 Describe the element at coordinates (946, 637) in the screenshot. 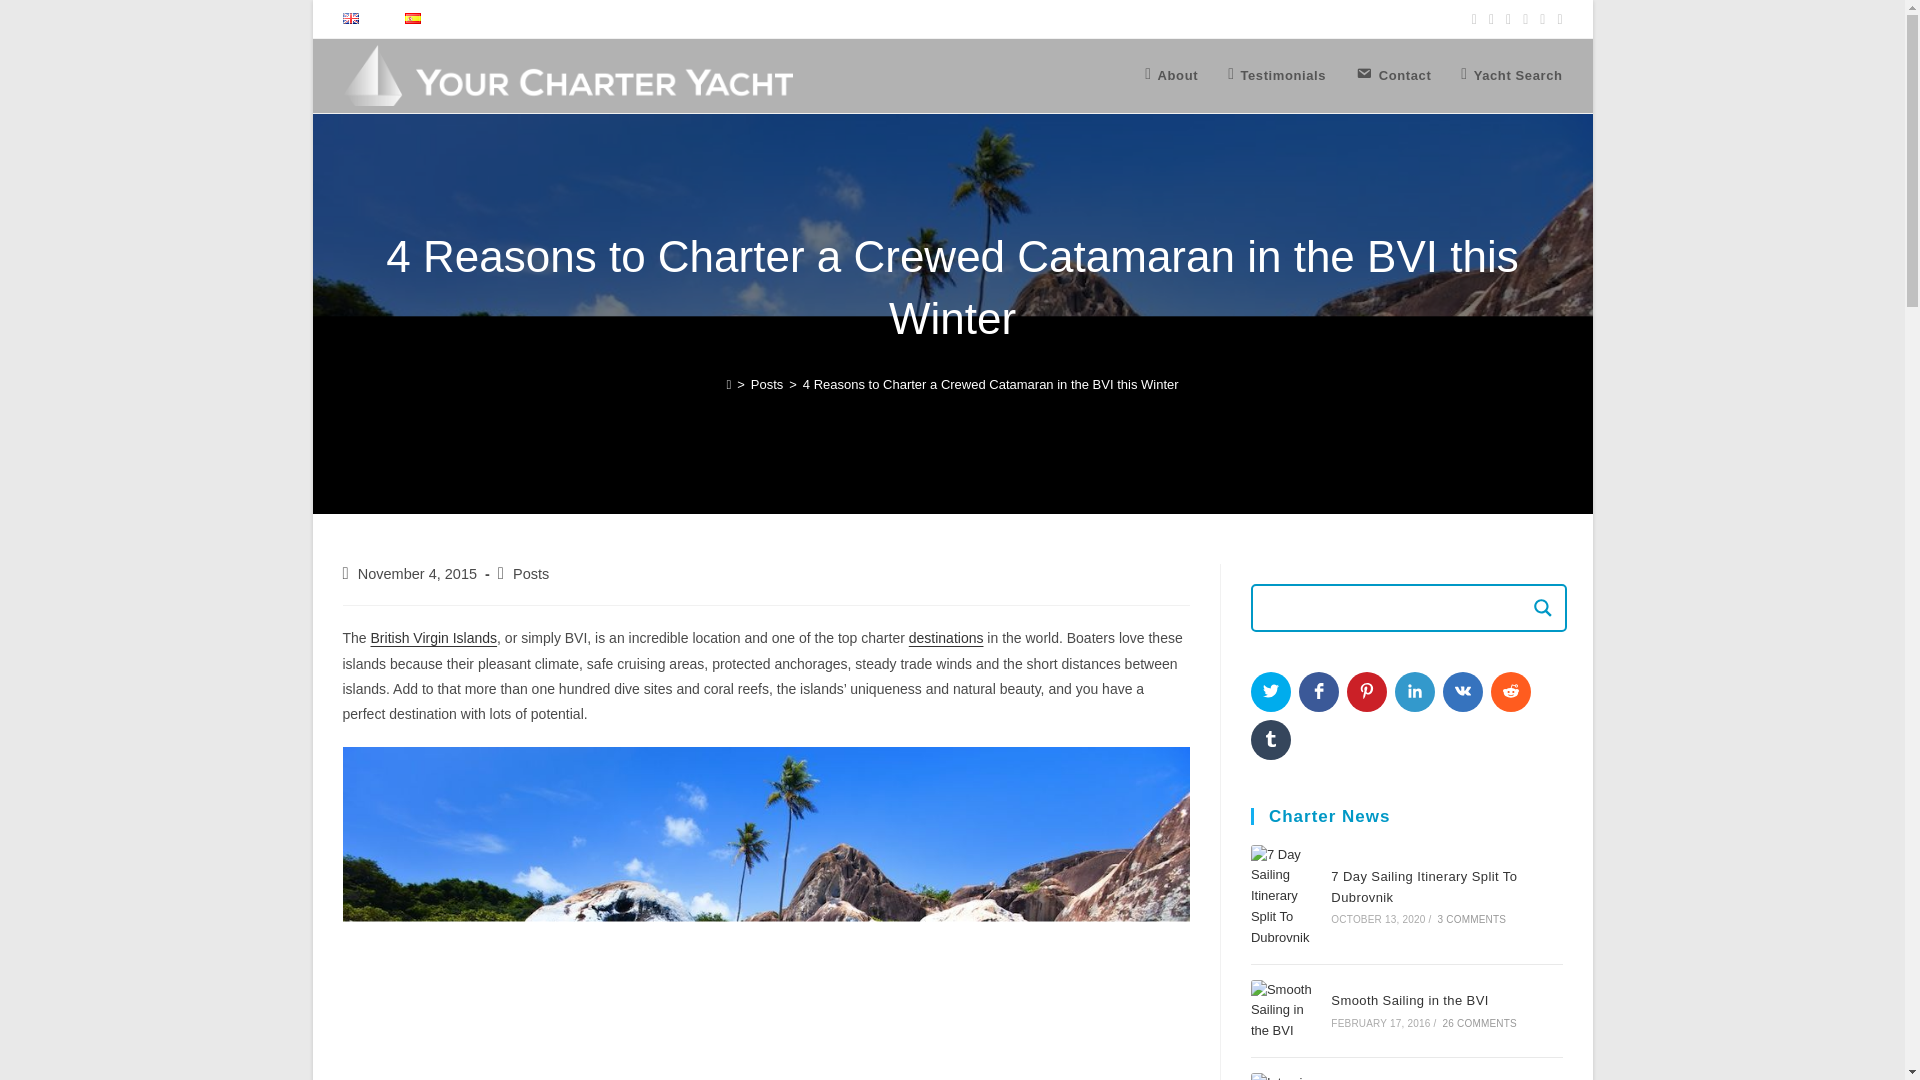

I see `destinations` at that location.